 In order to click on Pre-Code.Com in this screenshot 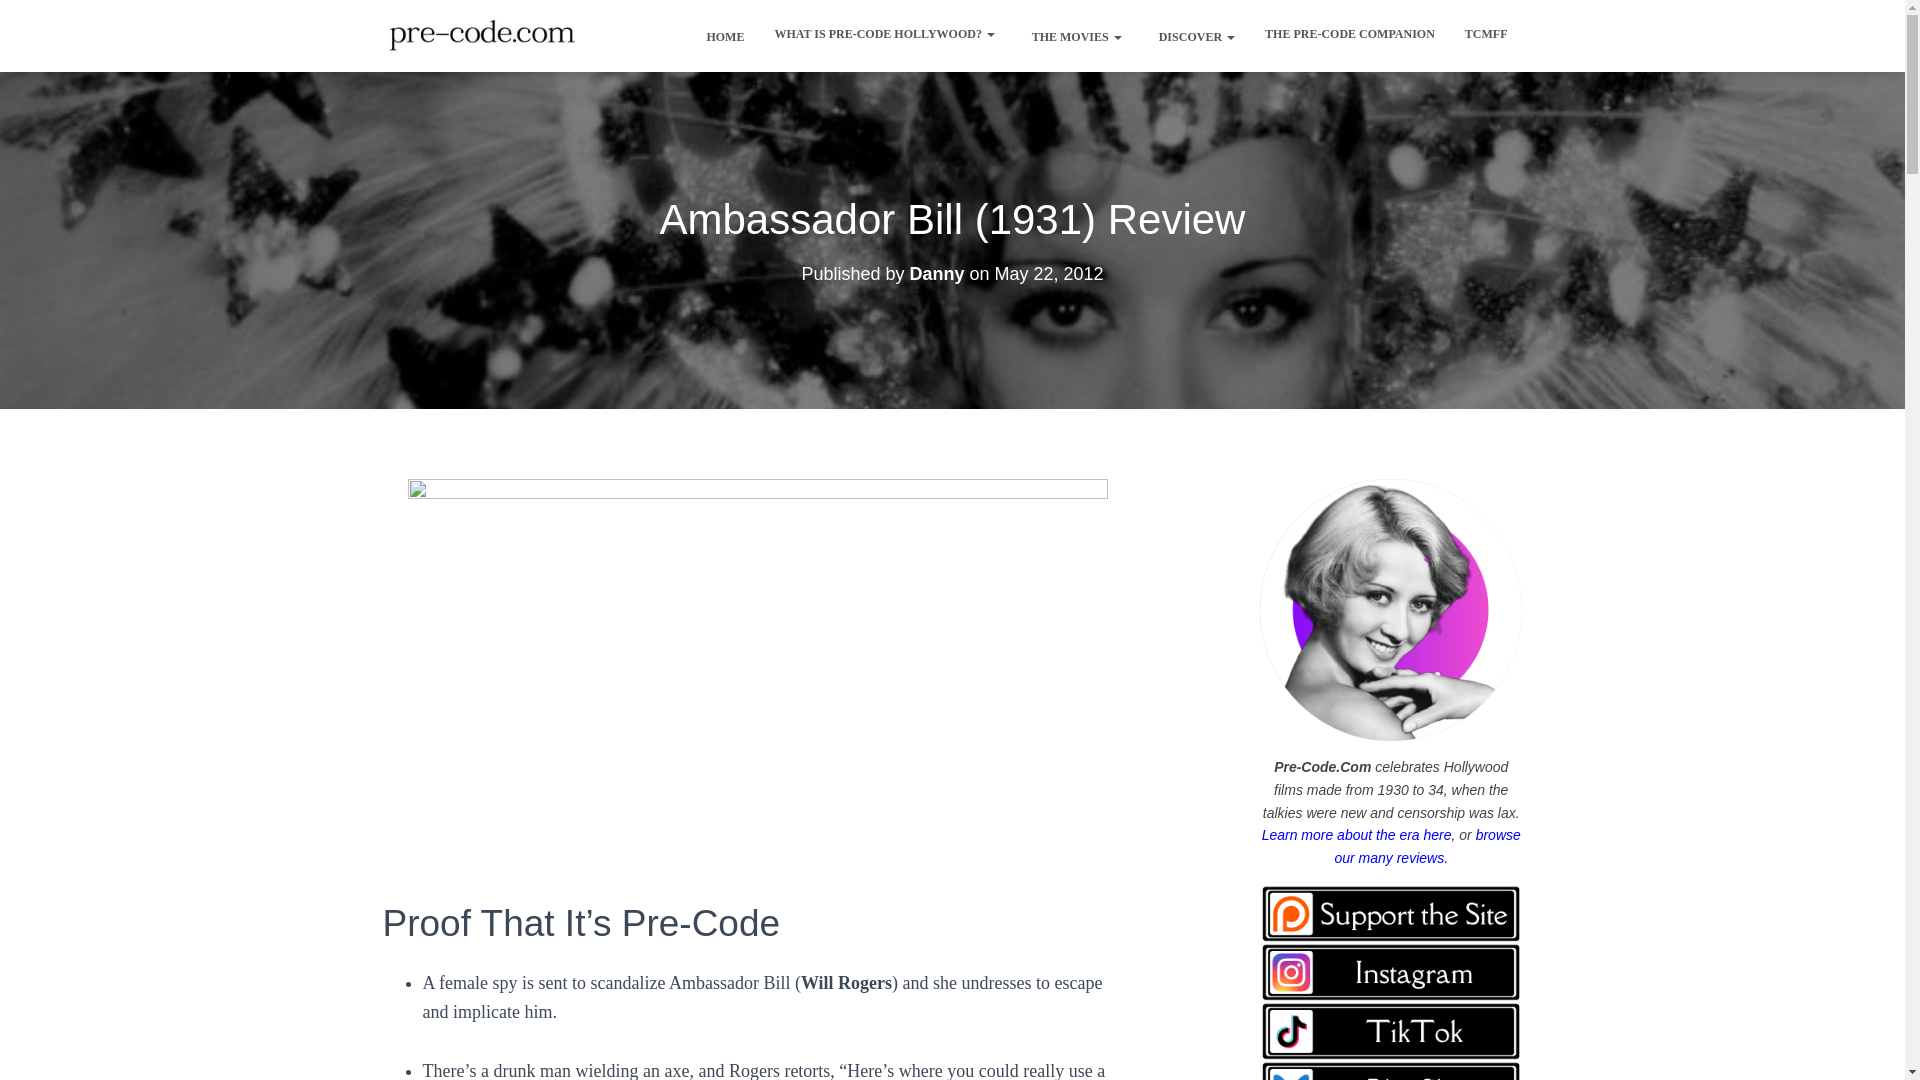, I will do `click(482, 35)`.